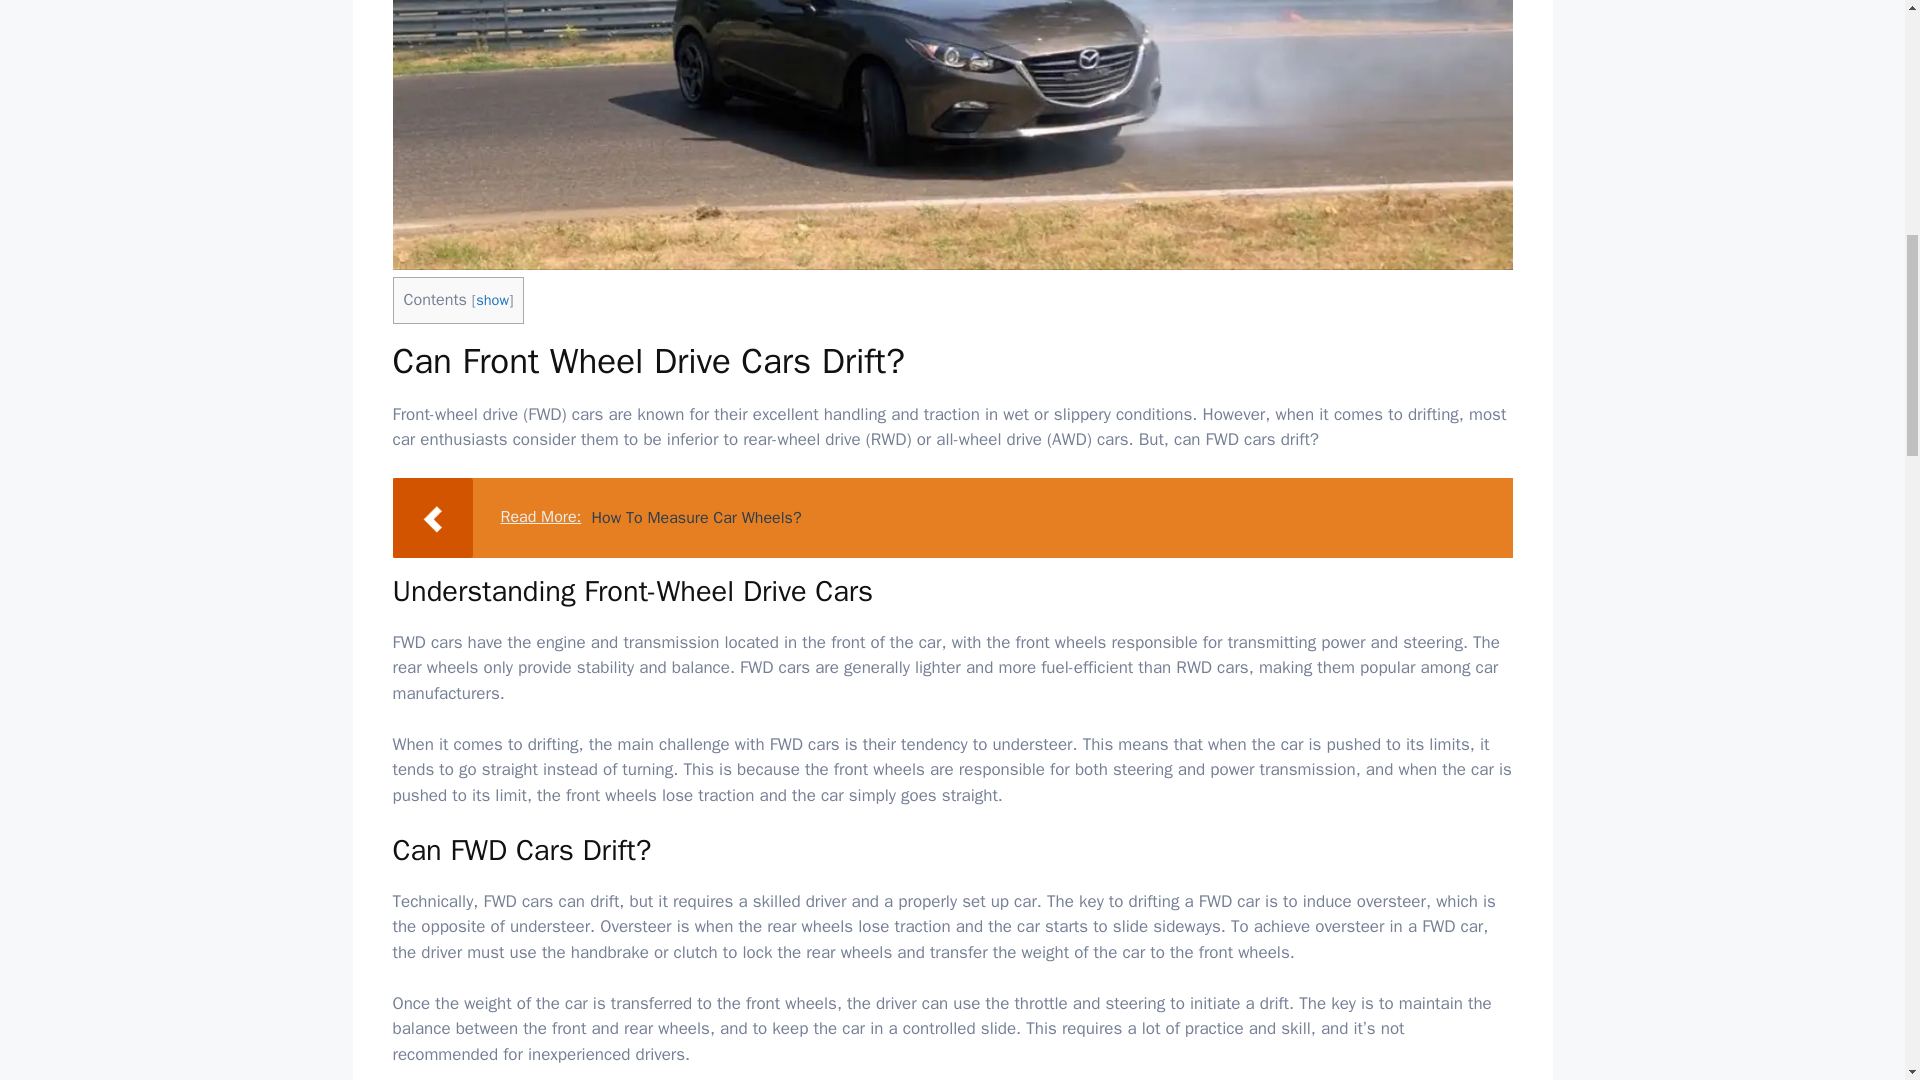  What do you see at coordinates (492, 299) in the screenshot?
I see `show` at bounding box center [492, 299].